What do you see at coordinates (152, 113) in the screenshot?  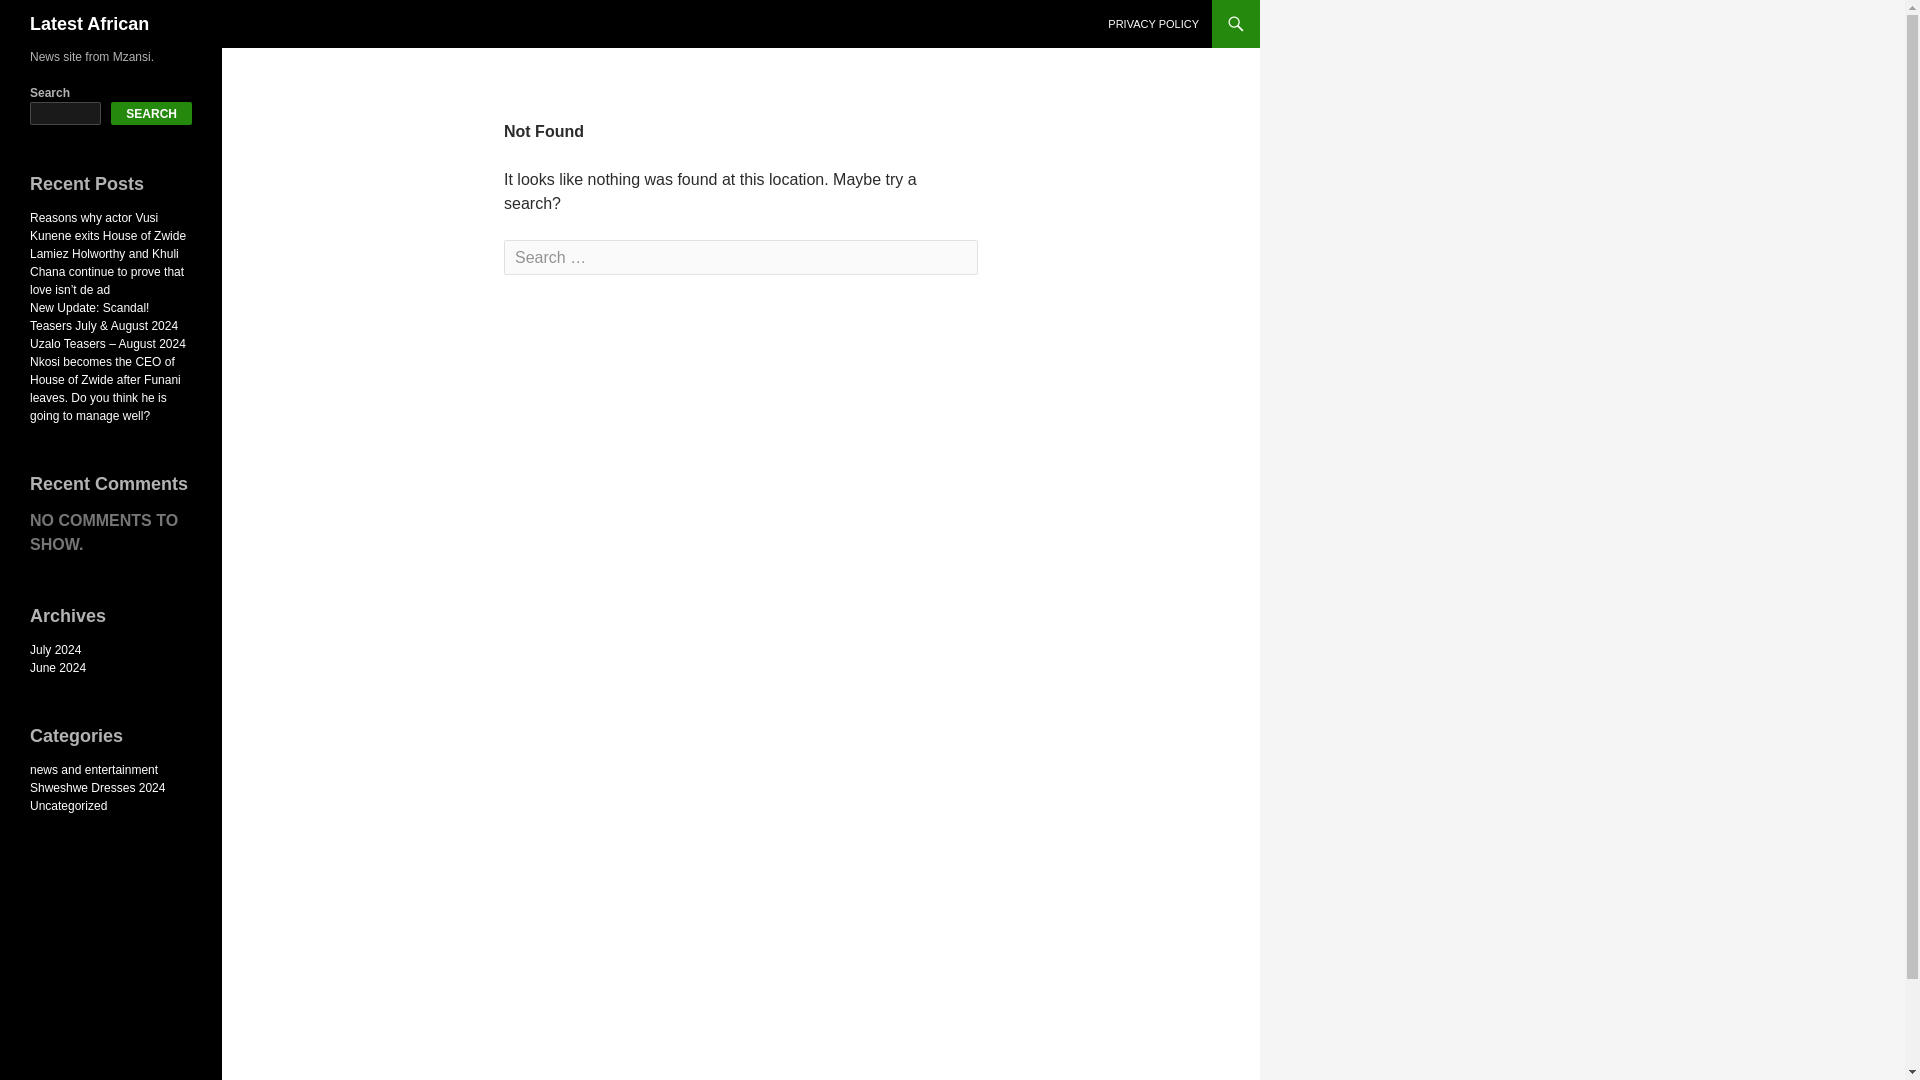 I see `SEARCH` at bounding box center [152, 113].